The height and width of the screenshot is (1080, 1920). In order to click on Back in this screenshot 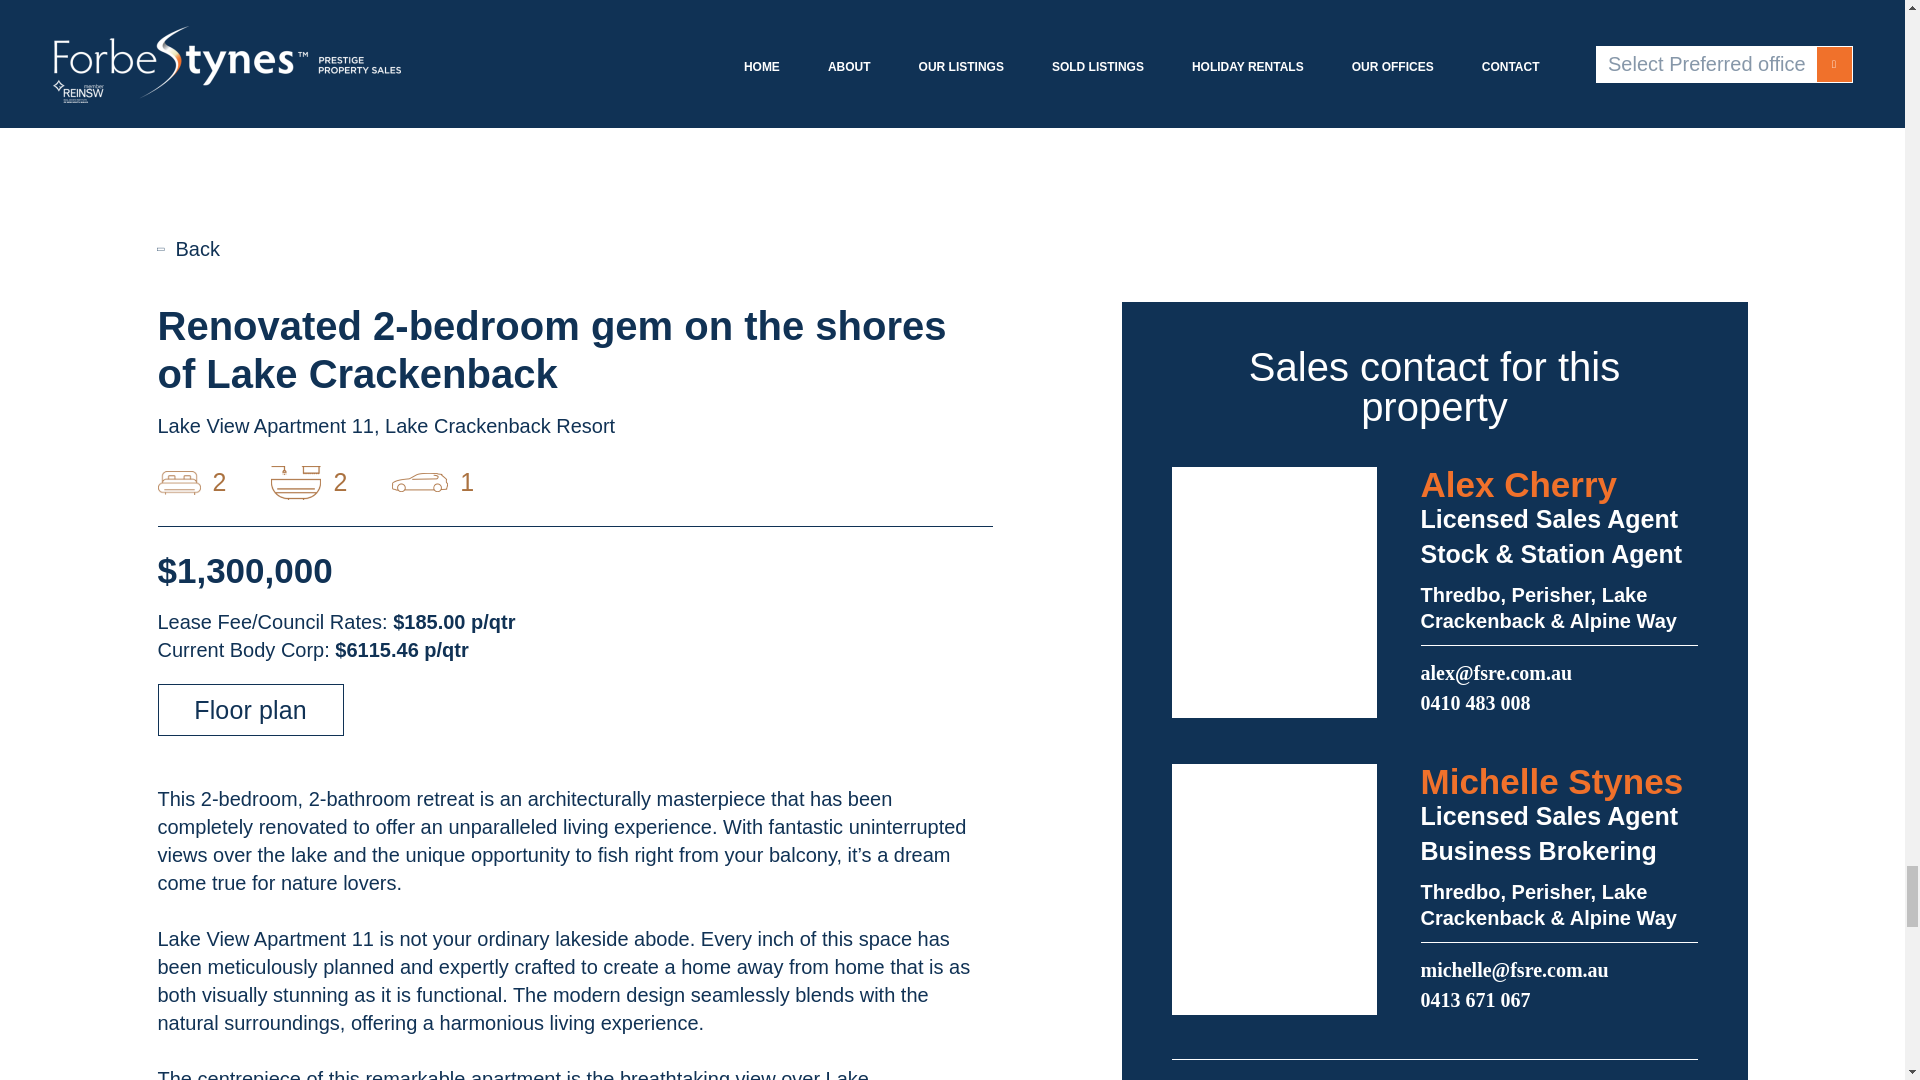, I will do `click(188, 248)`.